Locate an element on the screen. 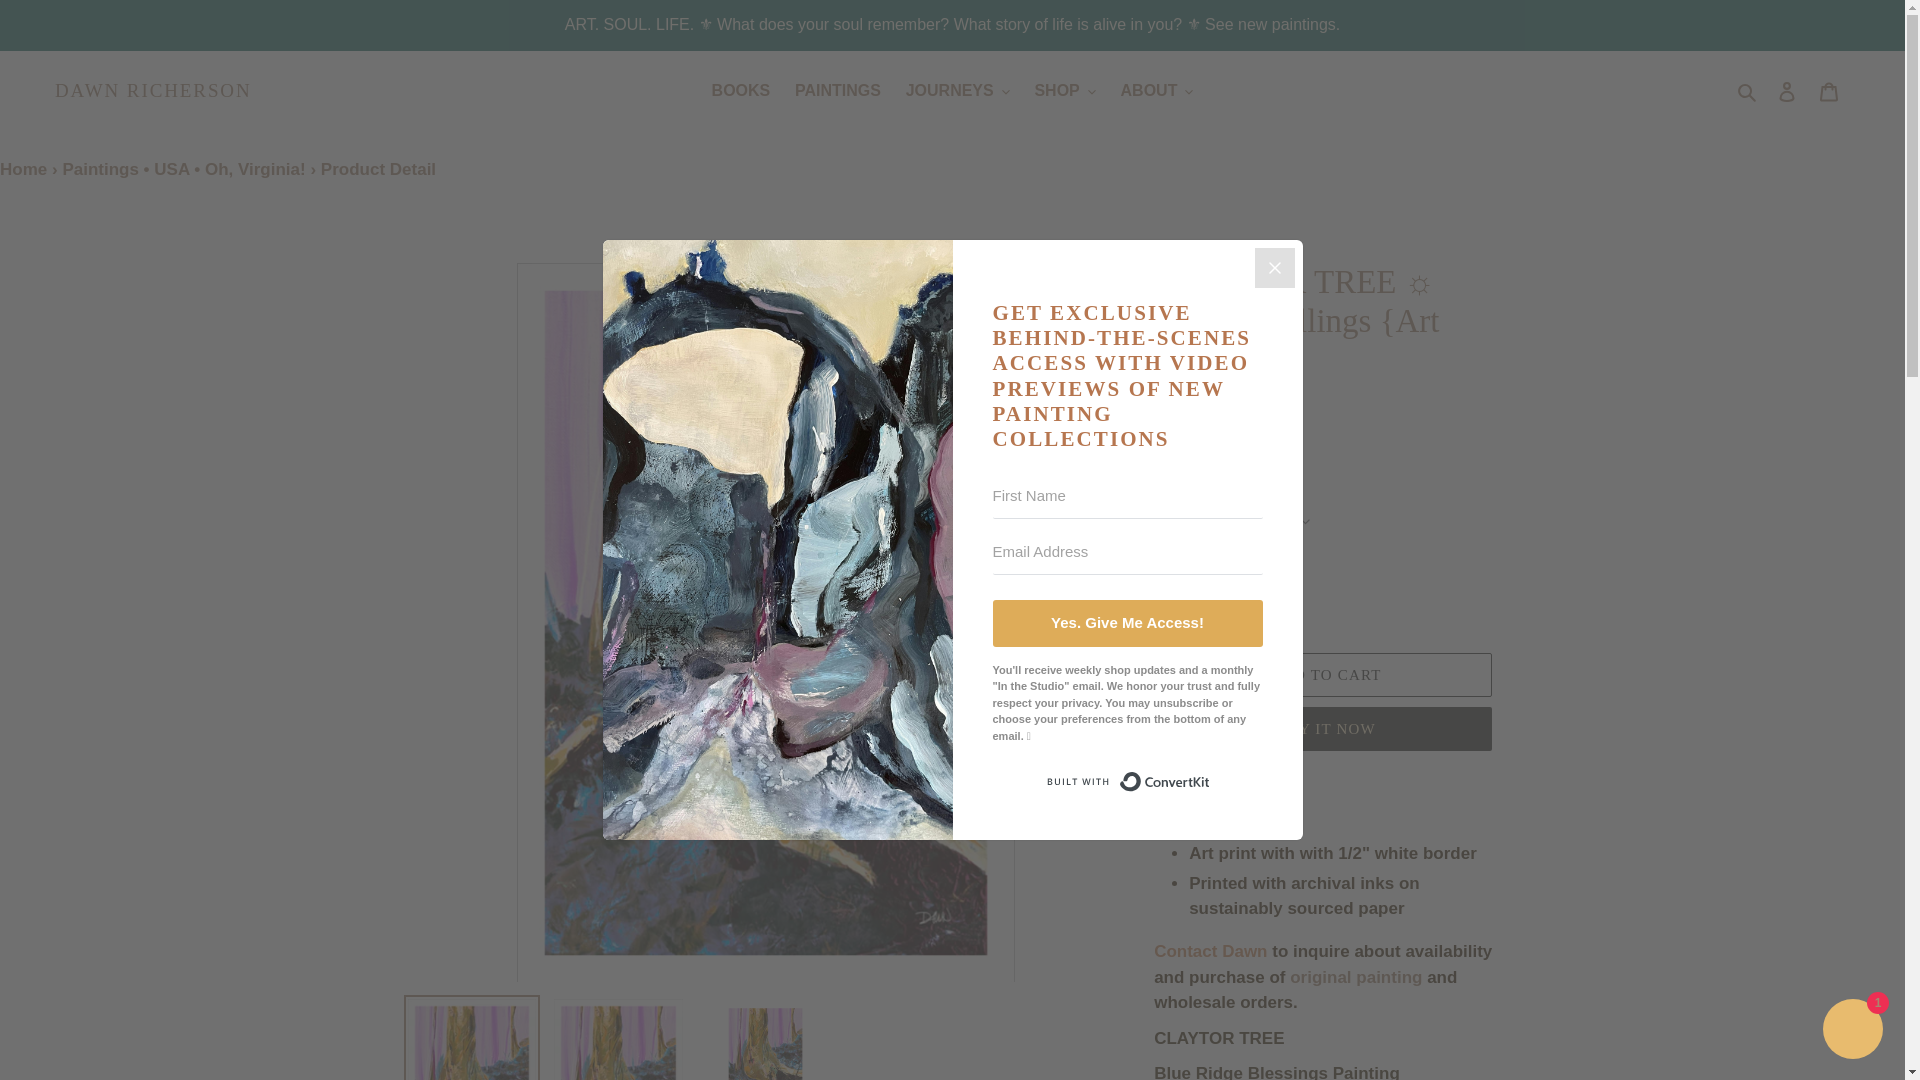 Image resolution: width=1920 pixels, height=1080 pixels. ABOUT is located at coordinates (1157, 90).